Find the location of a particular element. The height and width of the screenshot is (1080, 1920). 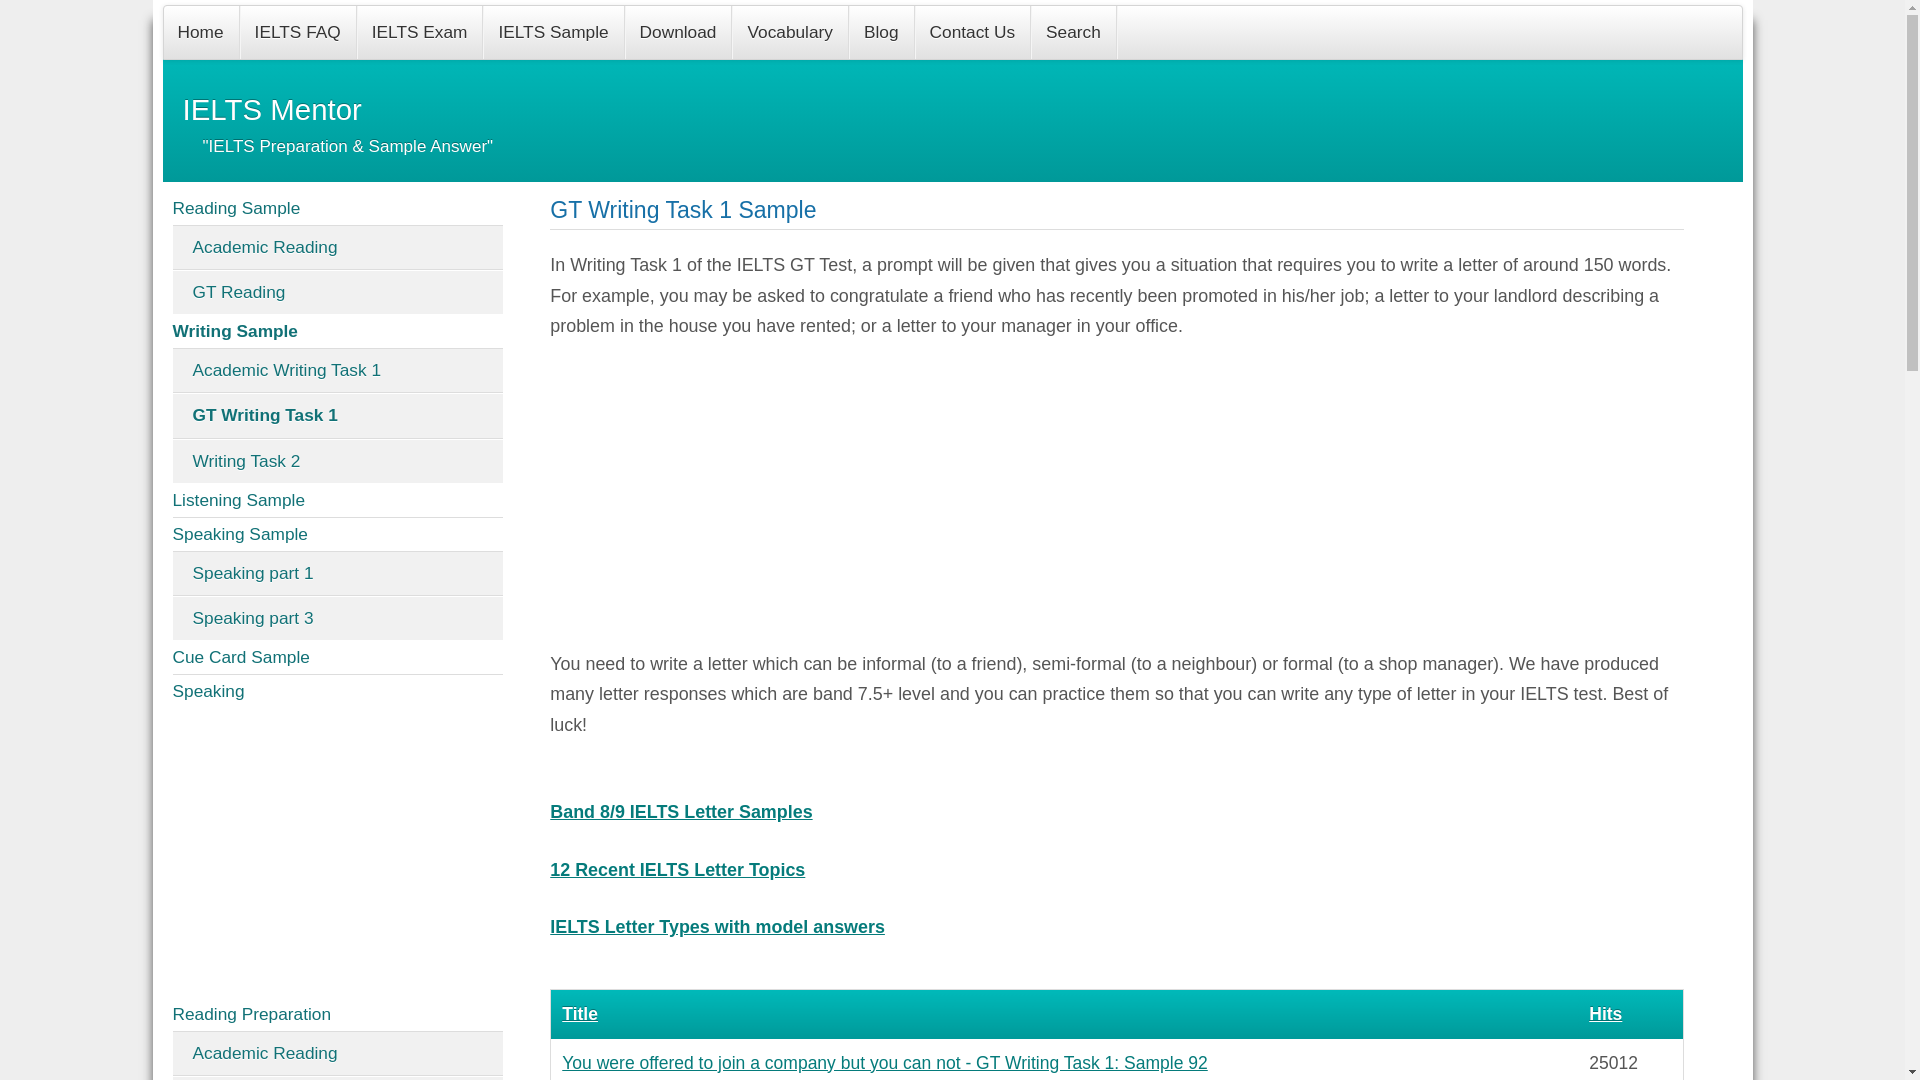

Reading Sample is located at coordinates (338, 208).